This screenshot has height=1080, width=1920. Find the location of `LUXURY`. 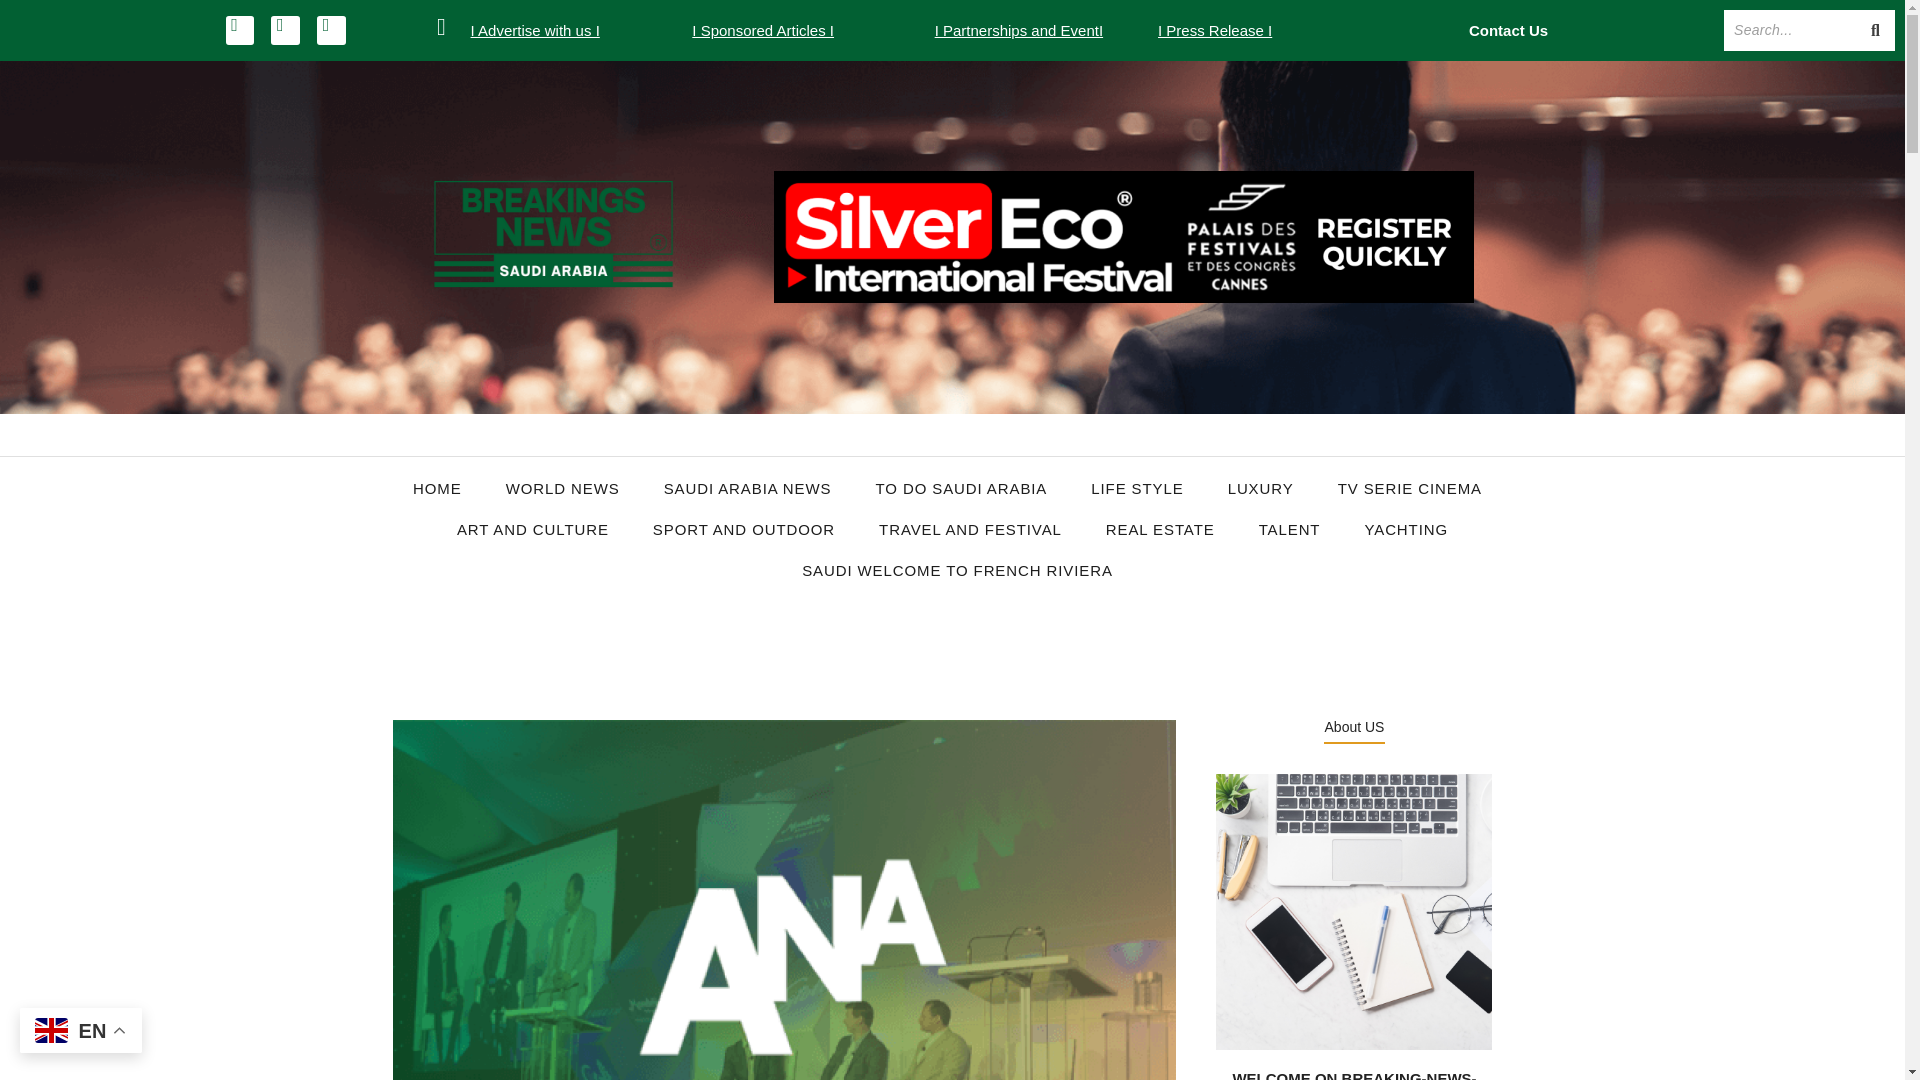

LUXURY is located at coordinates (1260, 488).